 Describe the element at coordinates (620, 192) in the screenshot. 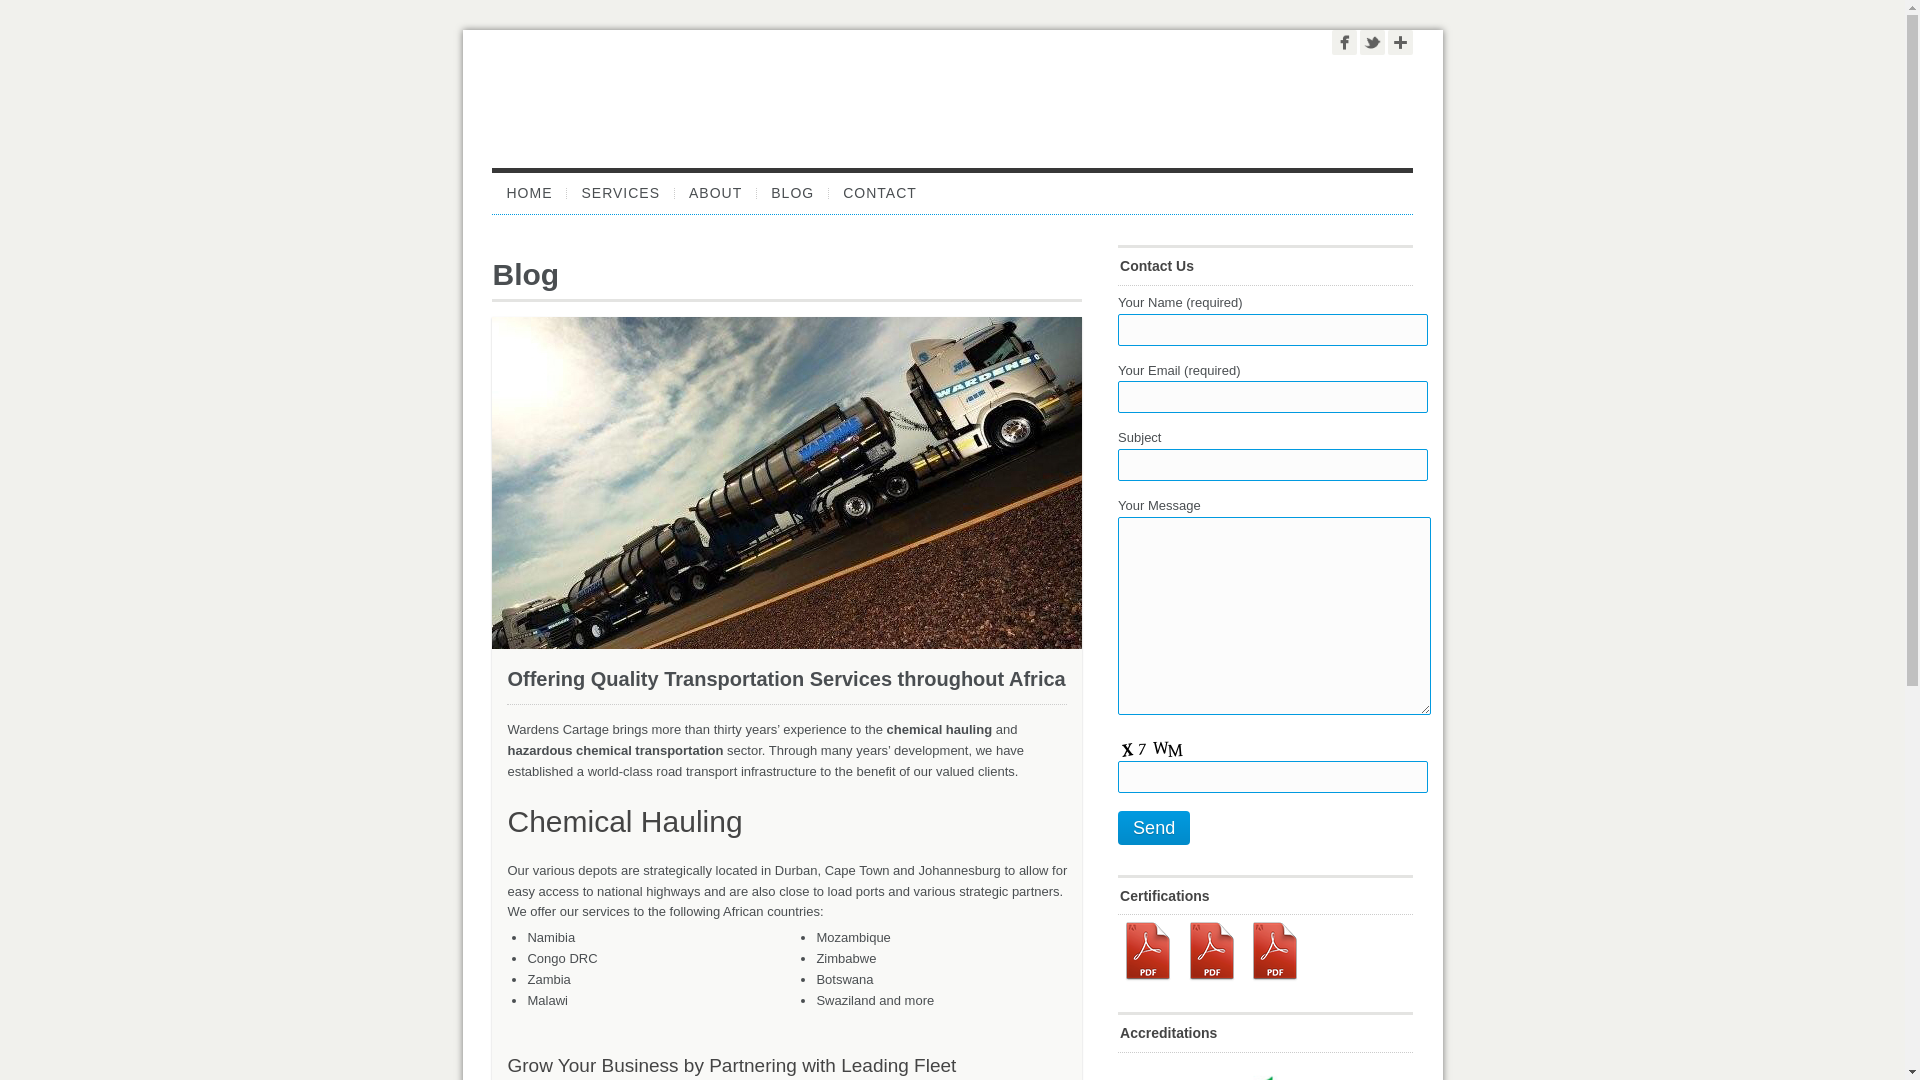

I see `SERVICES` at that location.